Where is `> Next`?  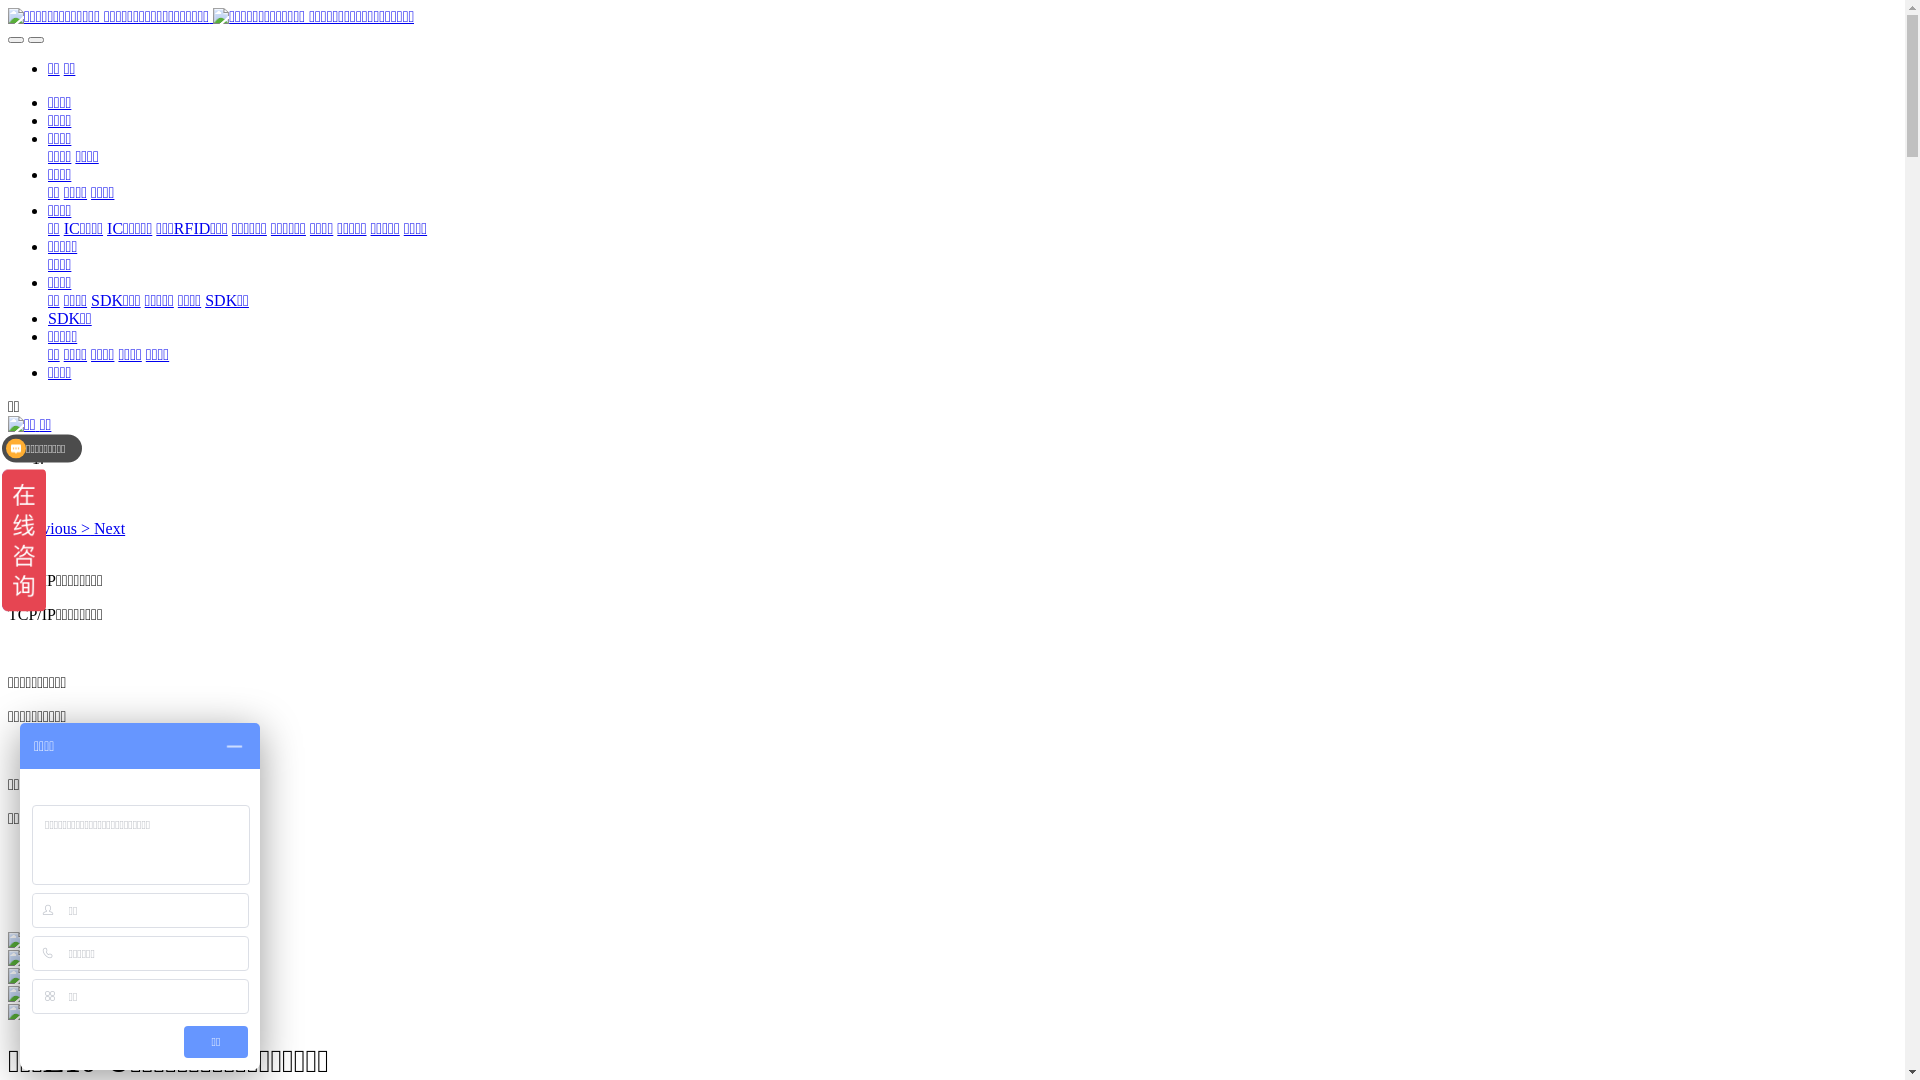
> Next is located at coordinates (103, 528).